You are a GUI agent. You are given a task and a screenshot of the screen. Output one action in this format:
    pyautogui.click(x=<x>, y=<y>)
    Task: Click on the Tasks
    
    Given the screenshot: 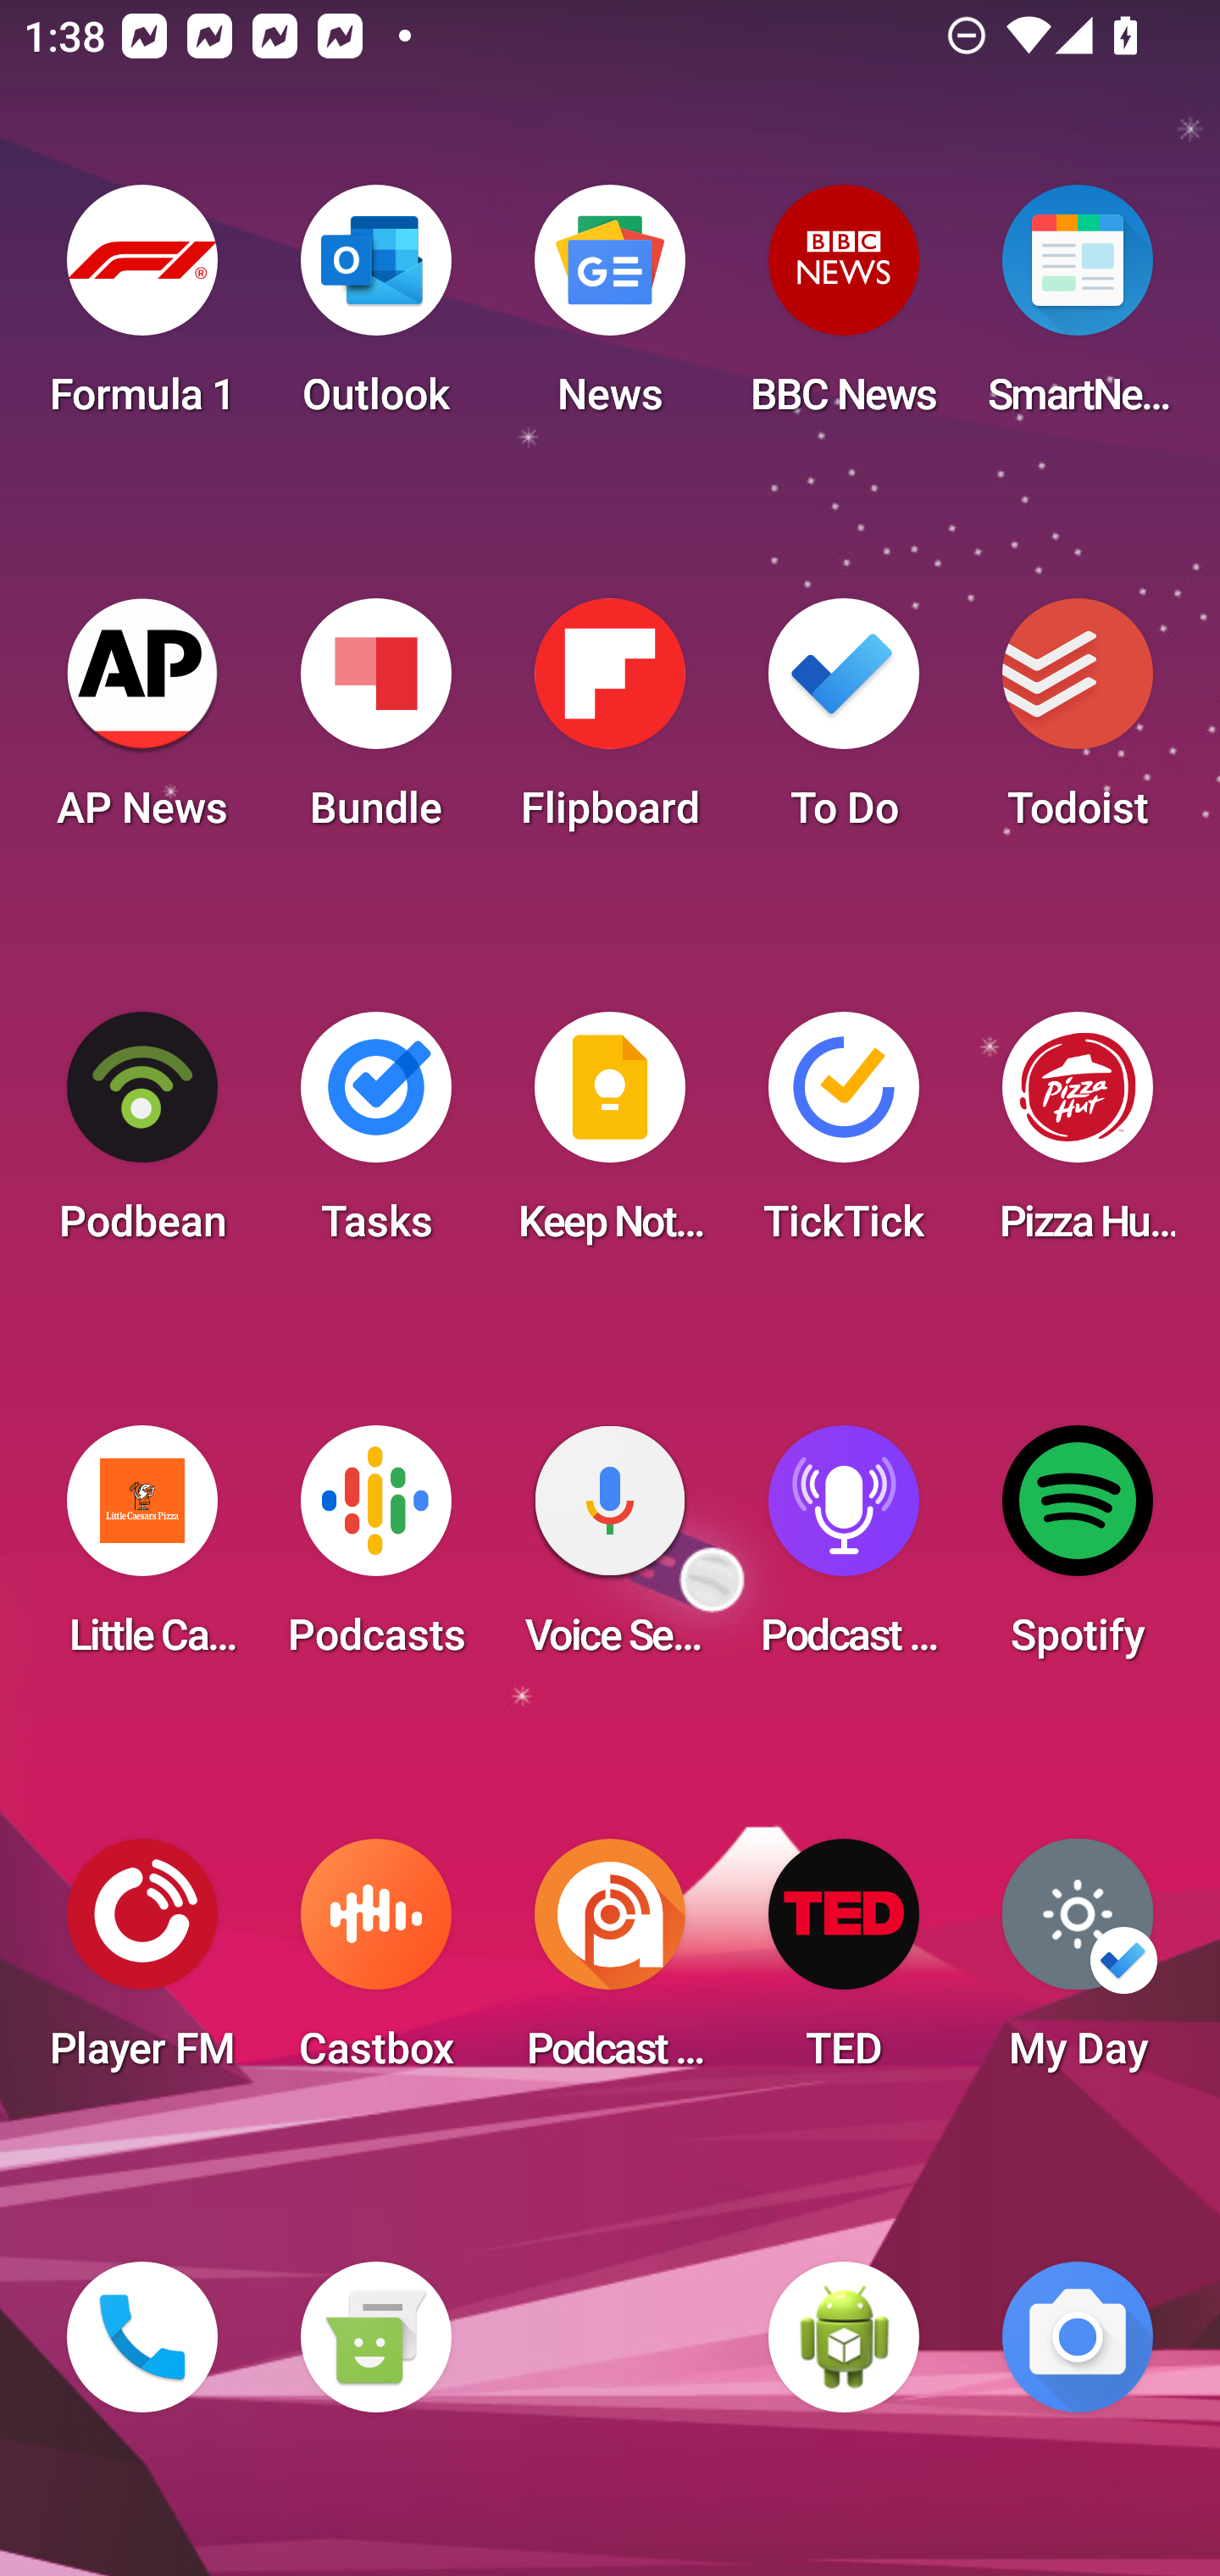 What is the action you would take?
    pyautogui.click(x=375, y=1137)
    